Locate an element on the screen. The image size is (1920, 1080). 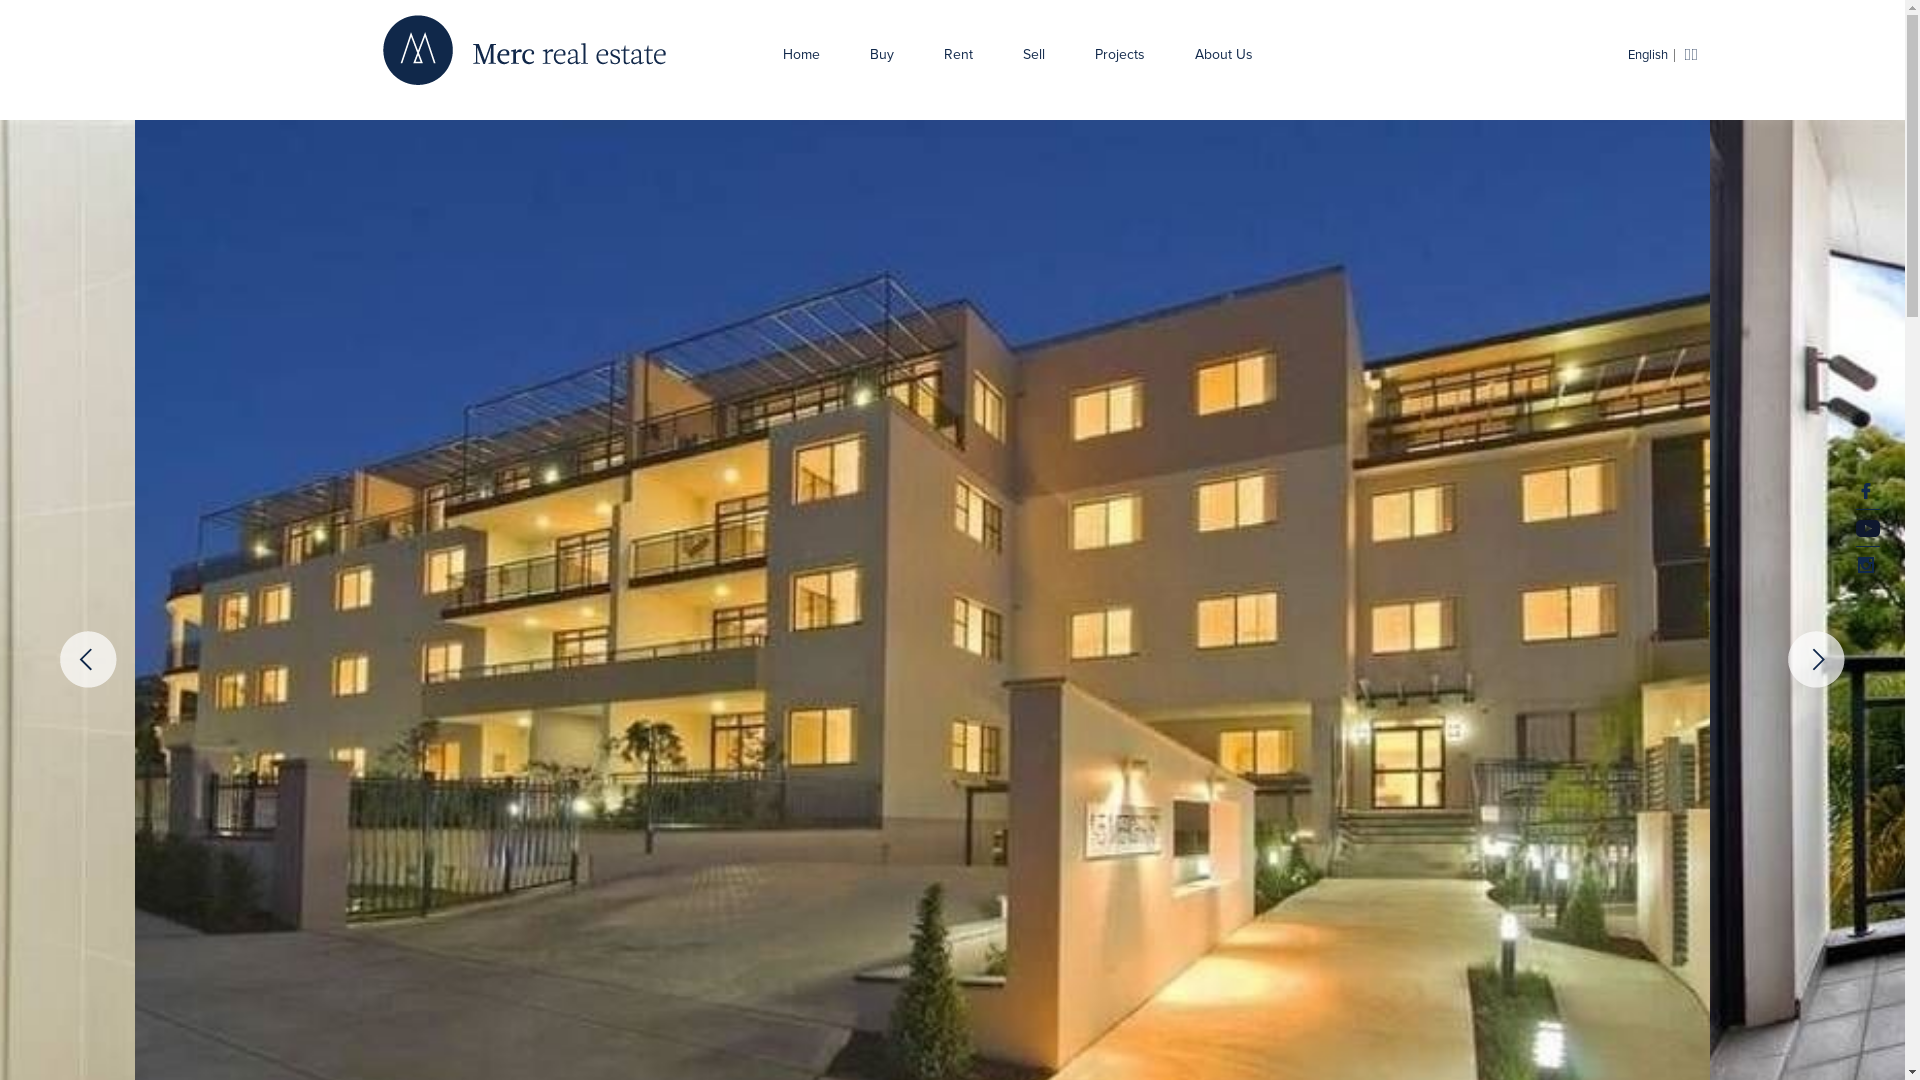
English is located at coordinates (1648, 55).